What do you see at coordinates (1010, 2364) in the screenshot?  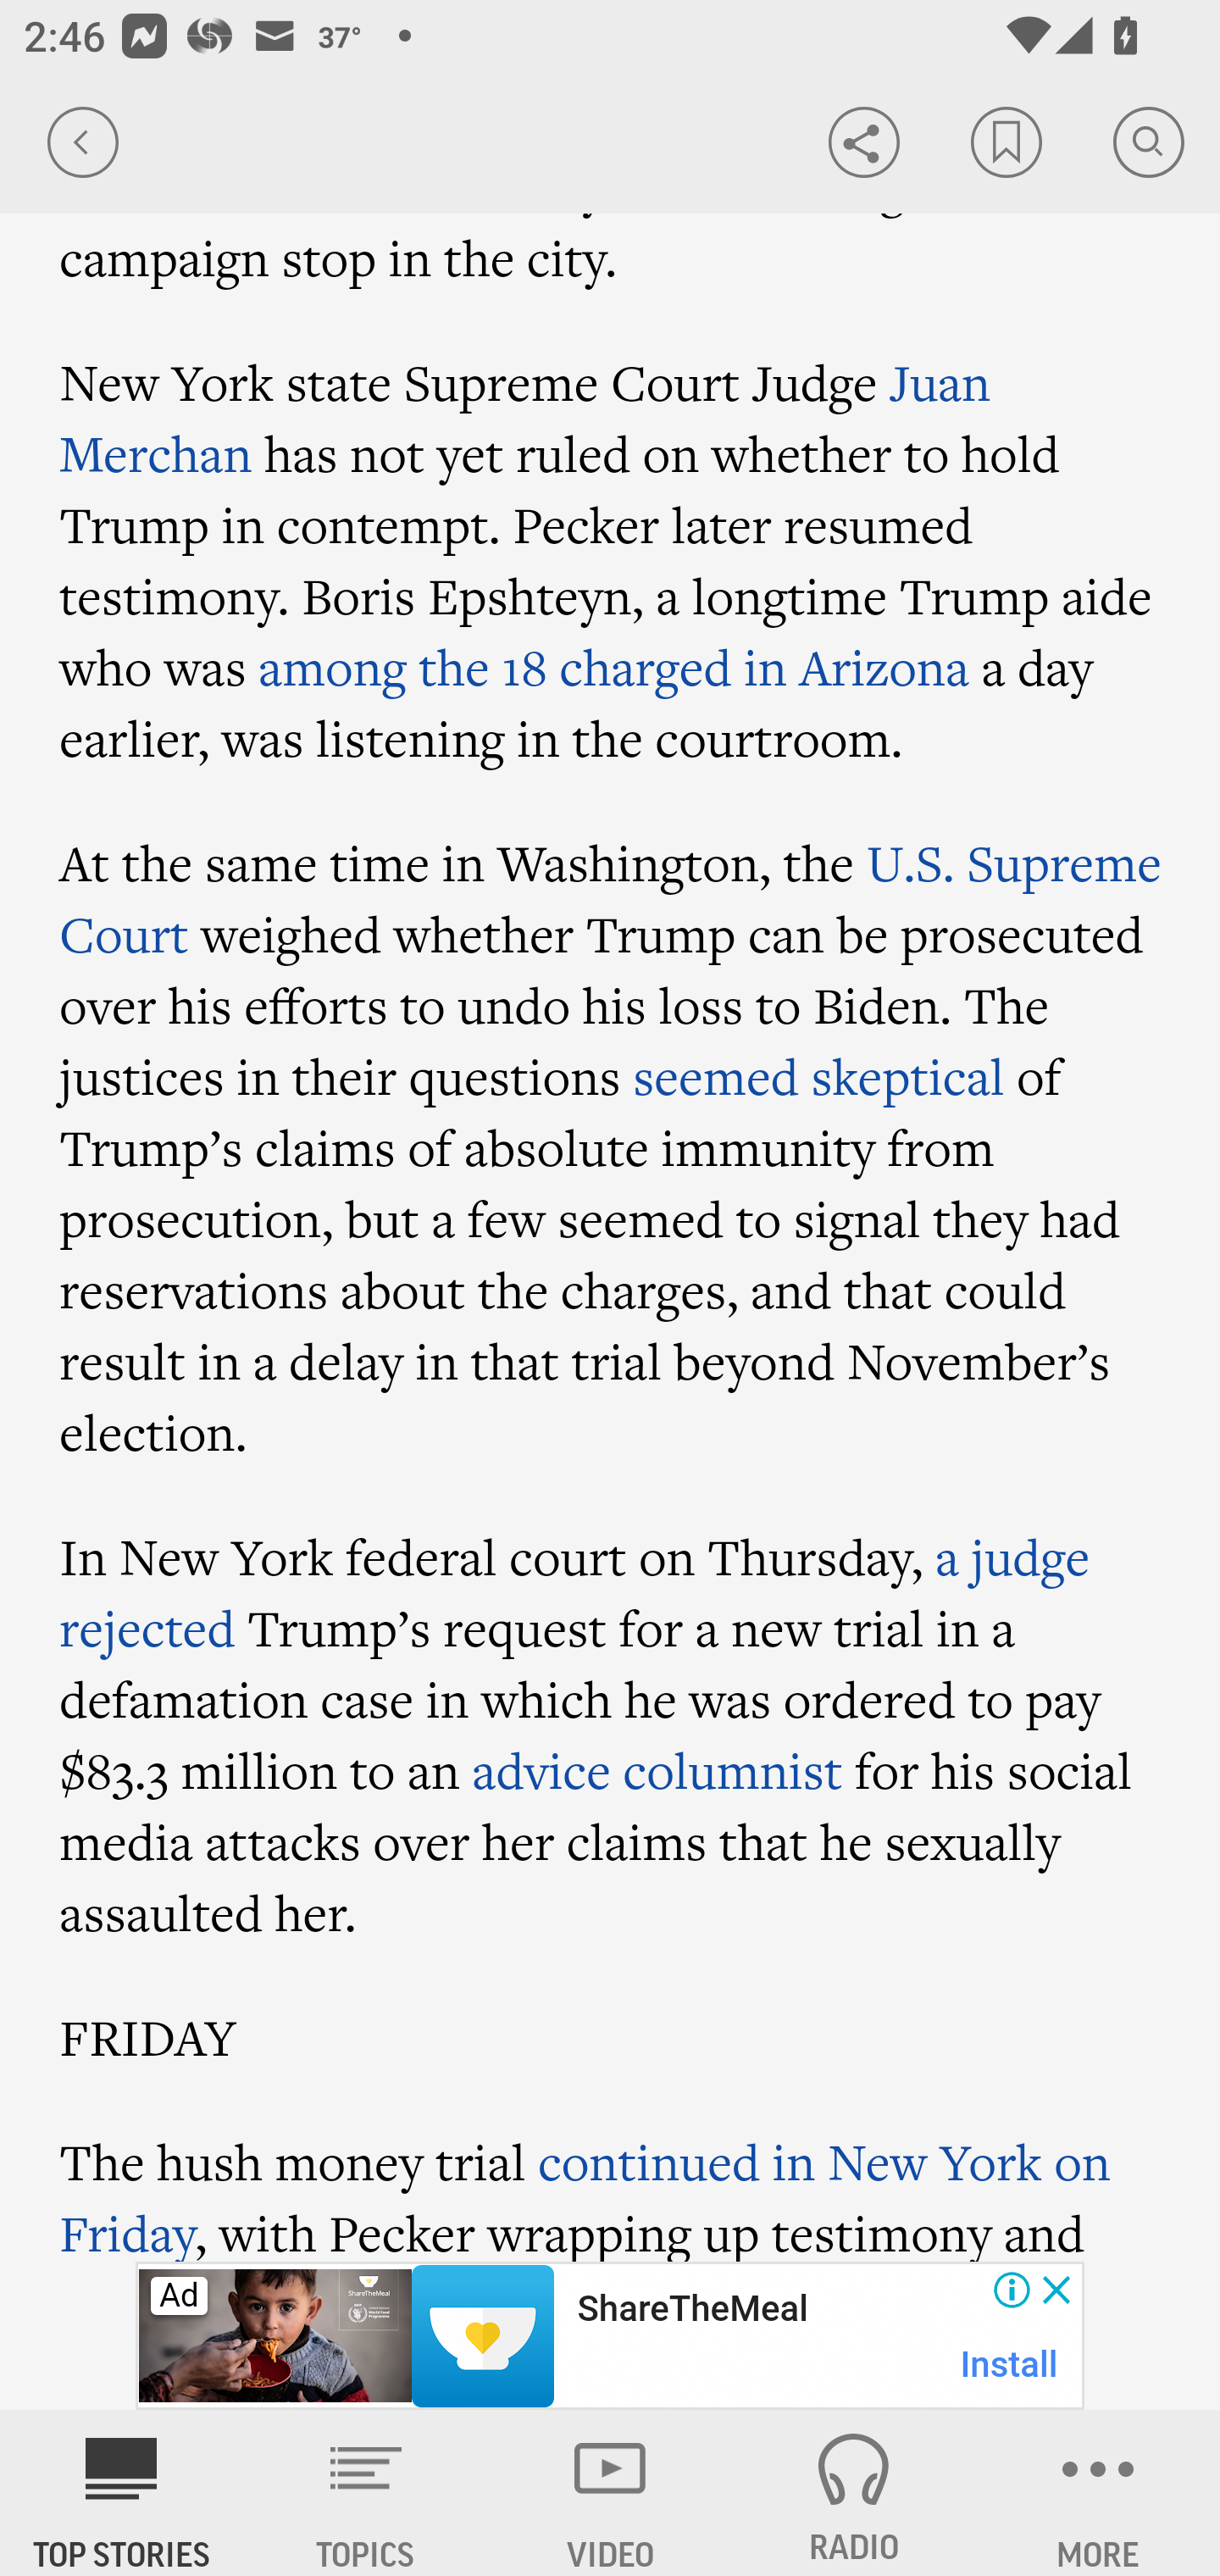 I see `Install` at bounding box center [1010, 2364].